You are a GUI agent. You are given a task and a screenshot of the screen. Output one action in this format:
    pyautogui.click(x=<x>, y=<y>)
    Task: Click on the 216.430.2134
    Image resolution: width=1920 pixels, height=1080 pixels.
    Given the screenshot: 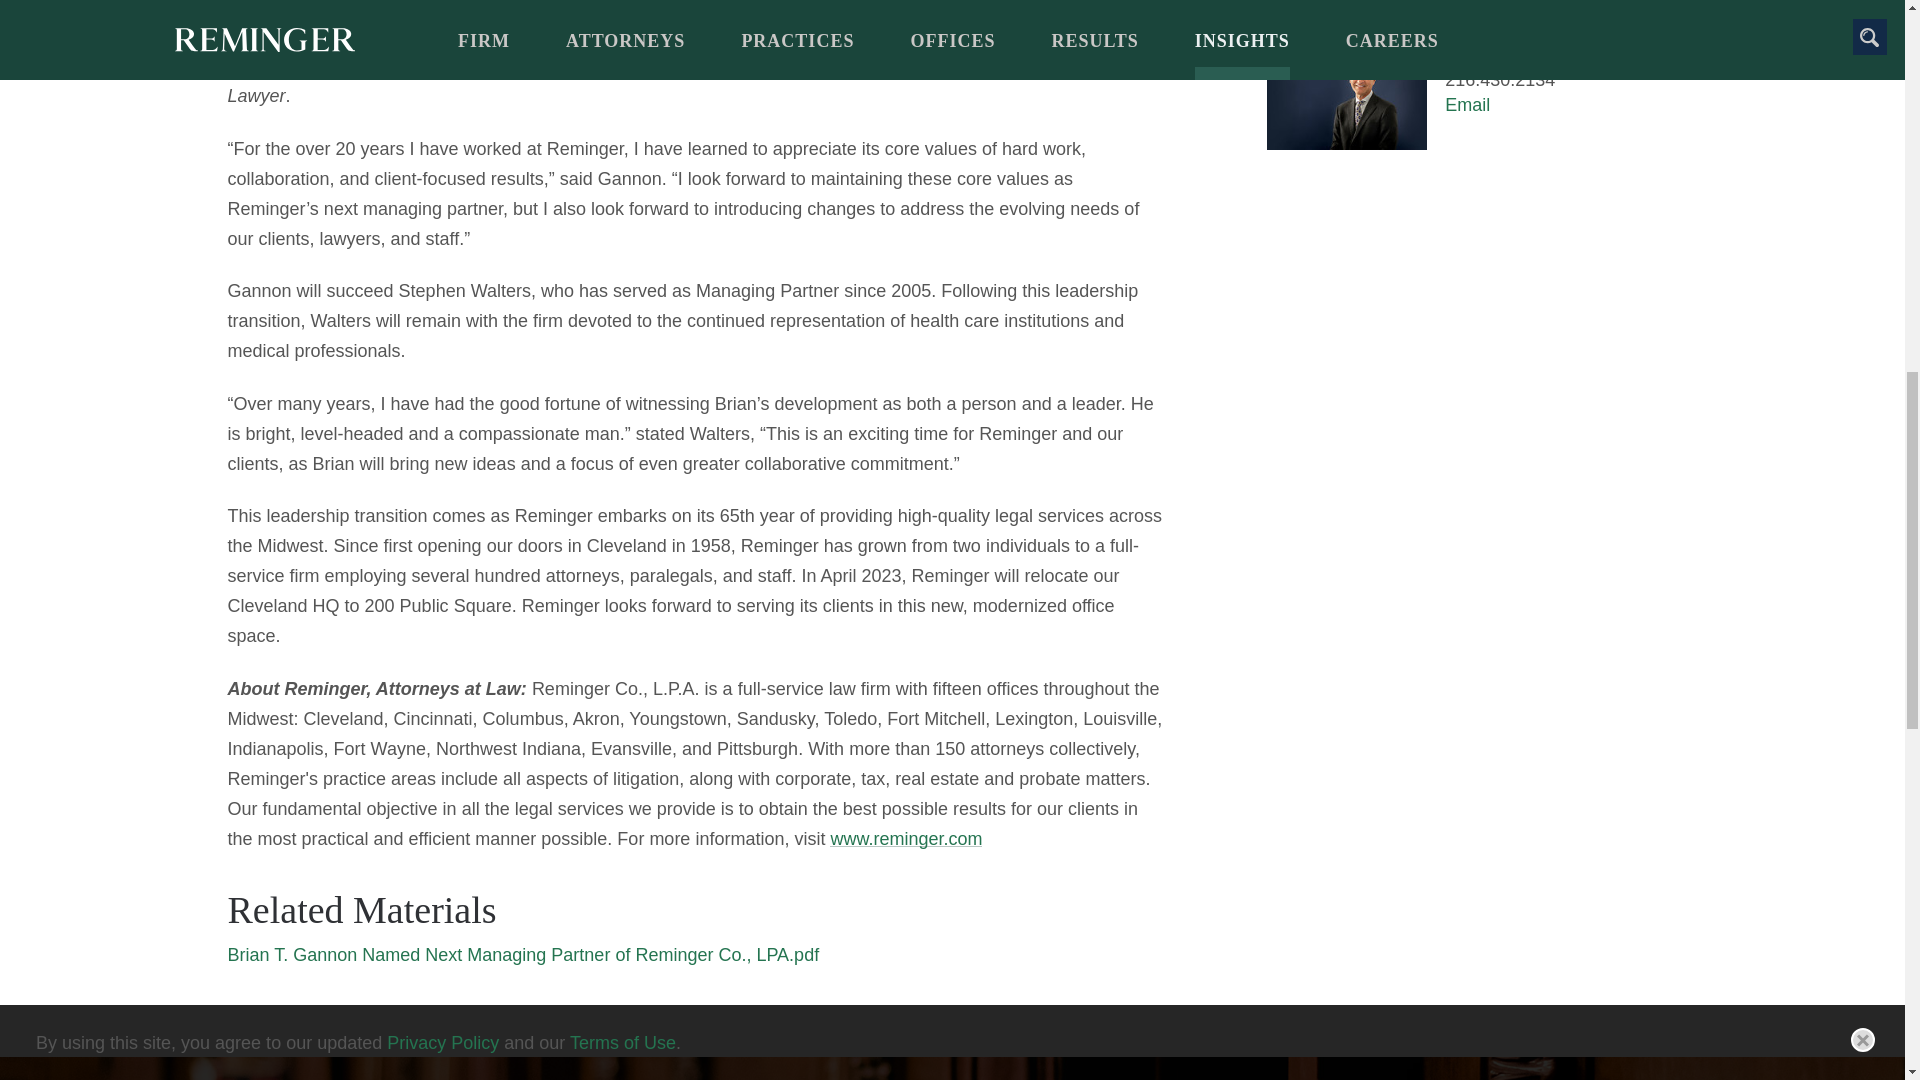 What is the action you would take?
    pyautogui.click(x=1500, y=80)
    